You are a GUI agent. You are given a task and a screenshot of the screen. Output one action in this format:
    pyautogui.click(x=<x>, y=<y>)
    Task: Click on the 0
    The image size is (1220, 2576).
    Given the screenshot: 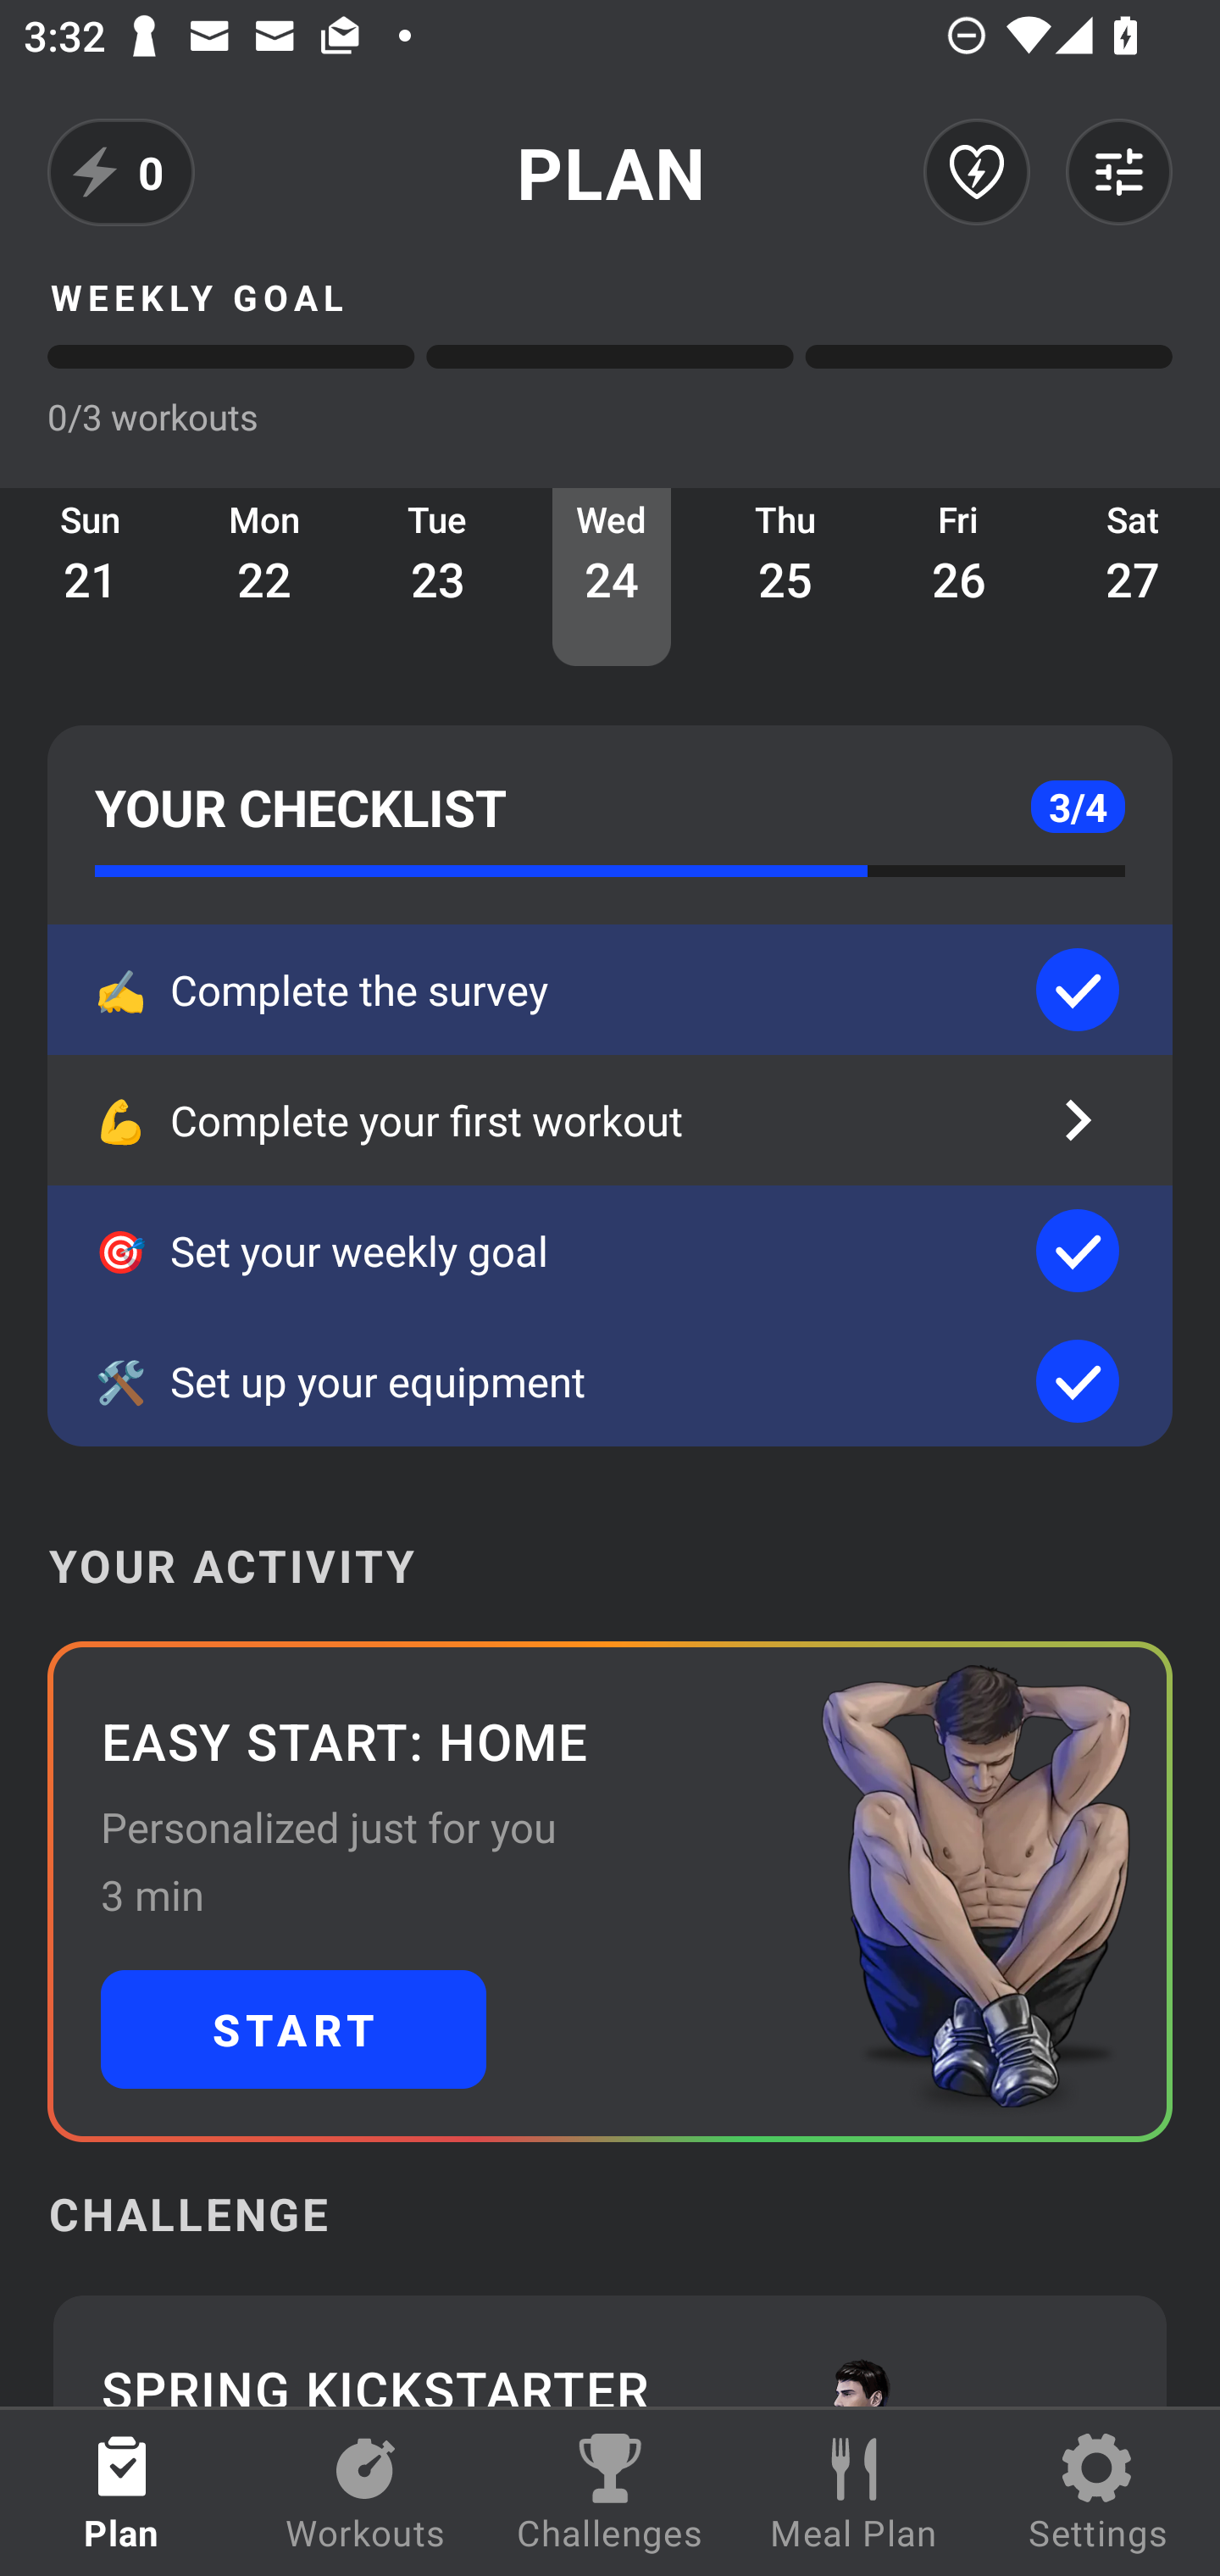 What is the action you would take?
    pyautogui.click(x=121, y=172)
    